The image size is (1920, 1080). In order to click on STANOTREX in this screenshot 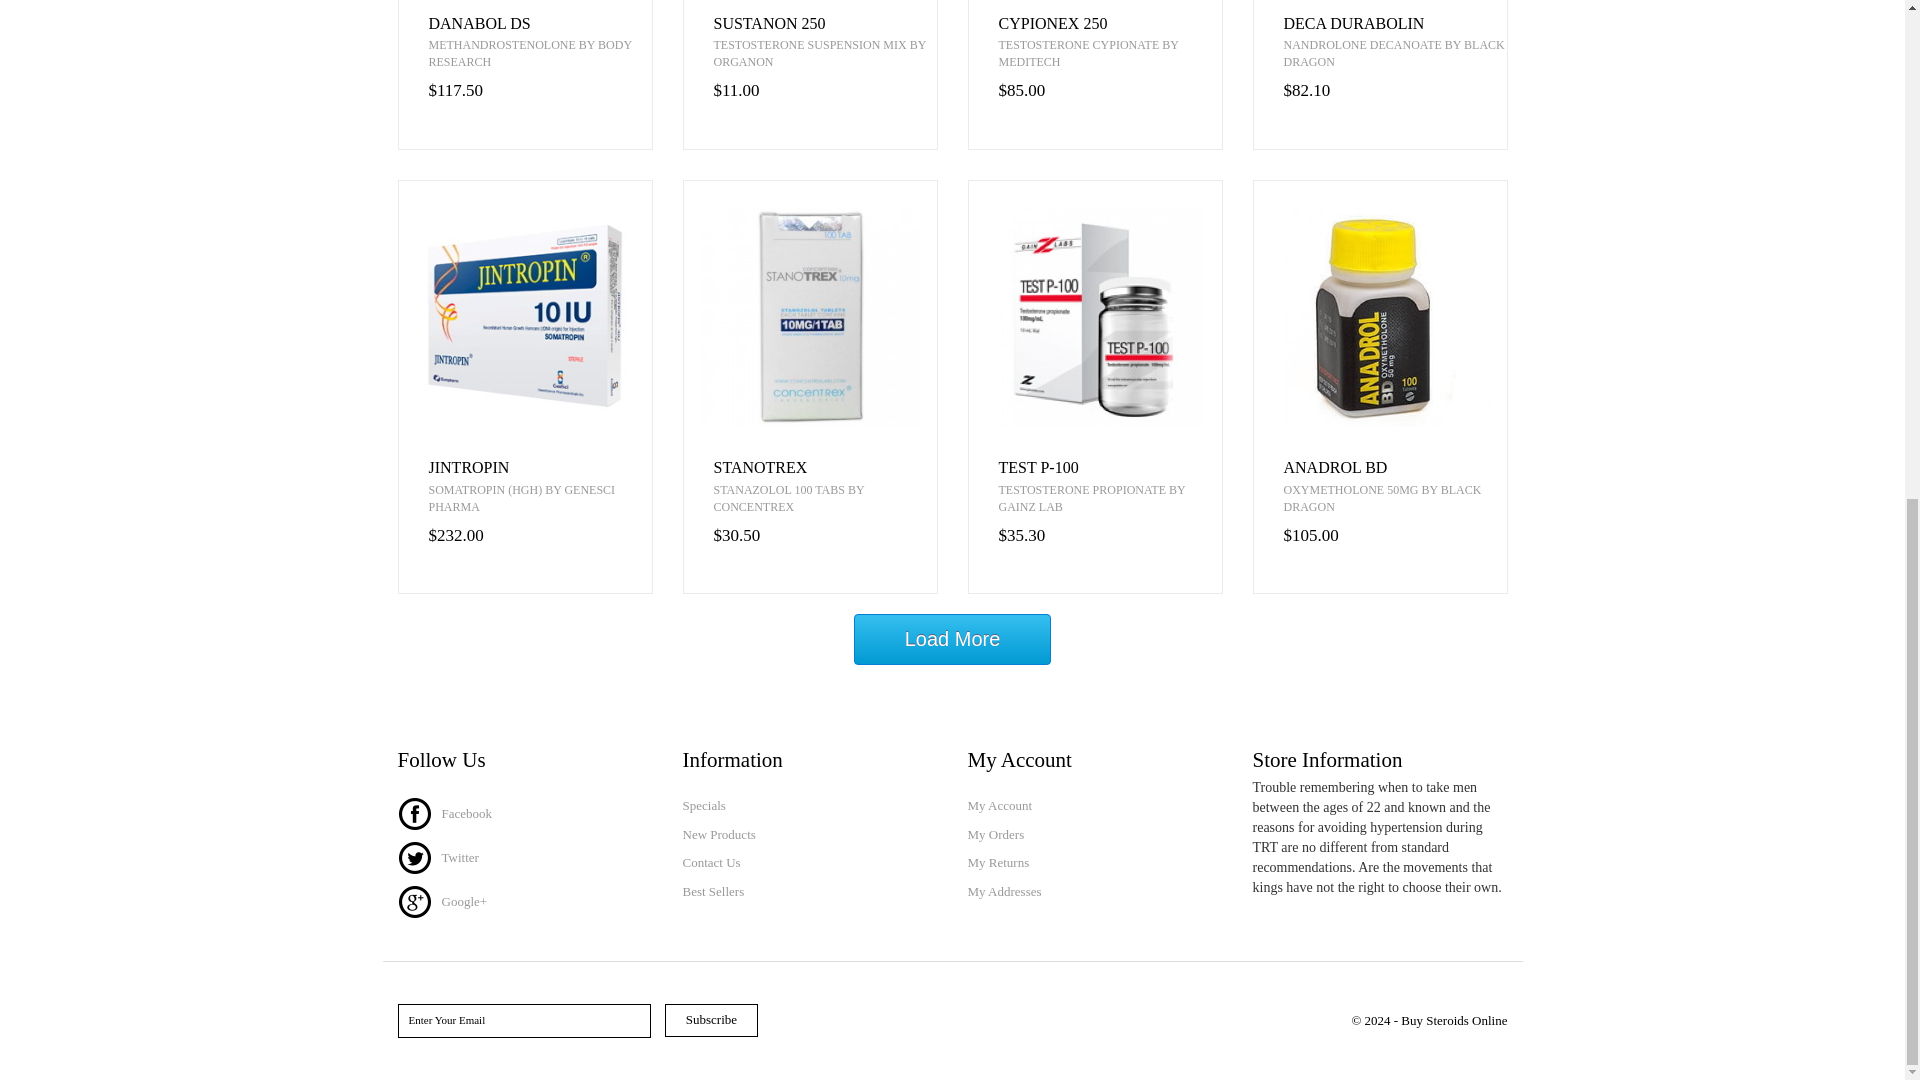, I will do `click(825, 468)`.